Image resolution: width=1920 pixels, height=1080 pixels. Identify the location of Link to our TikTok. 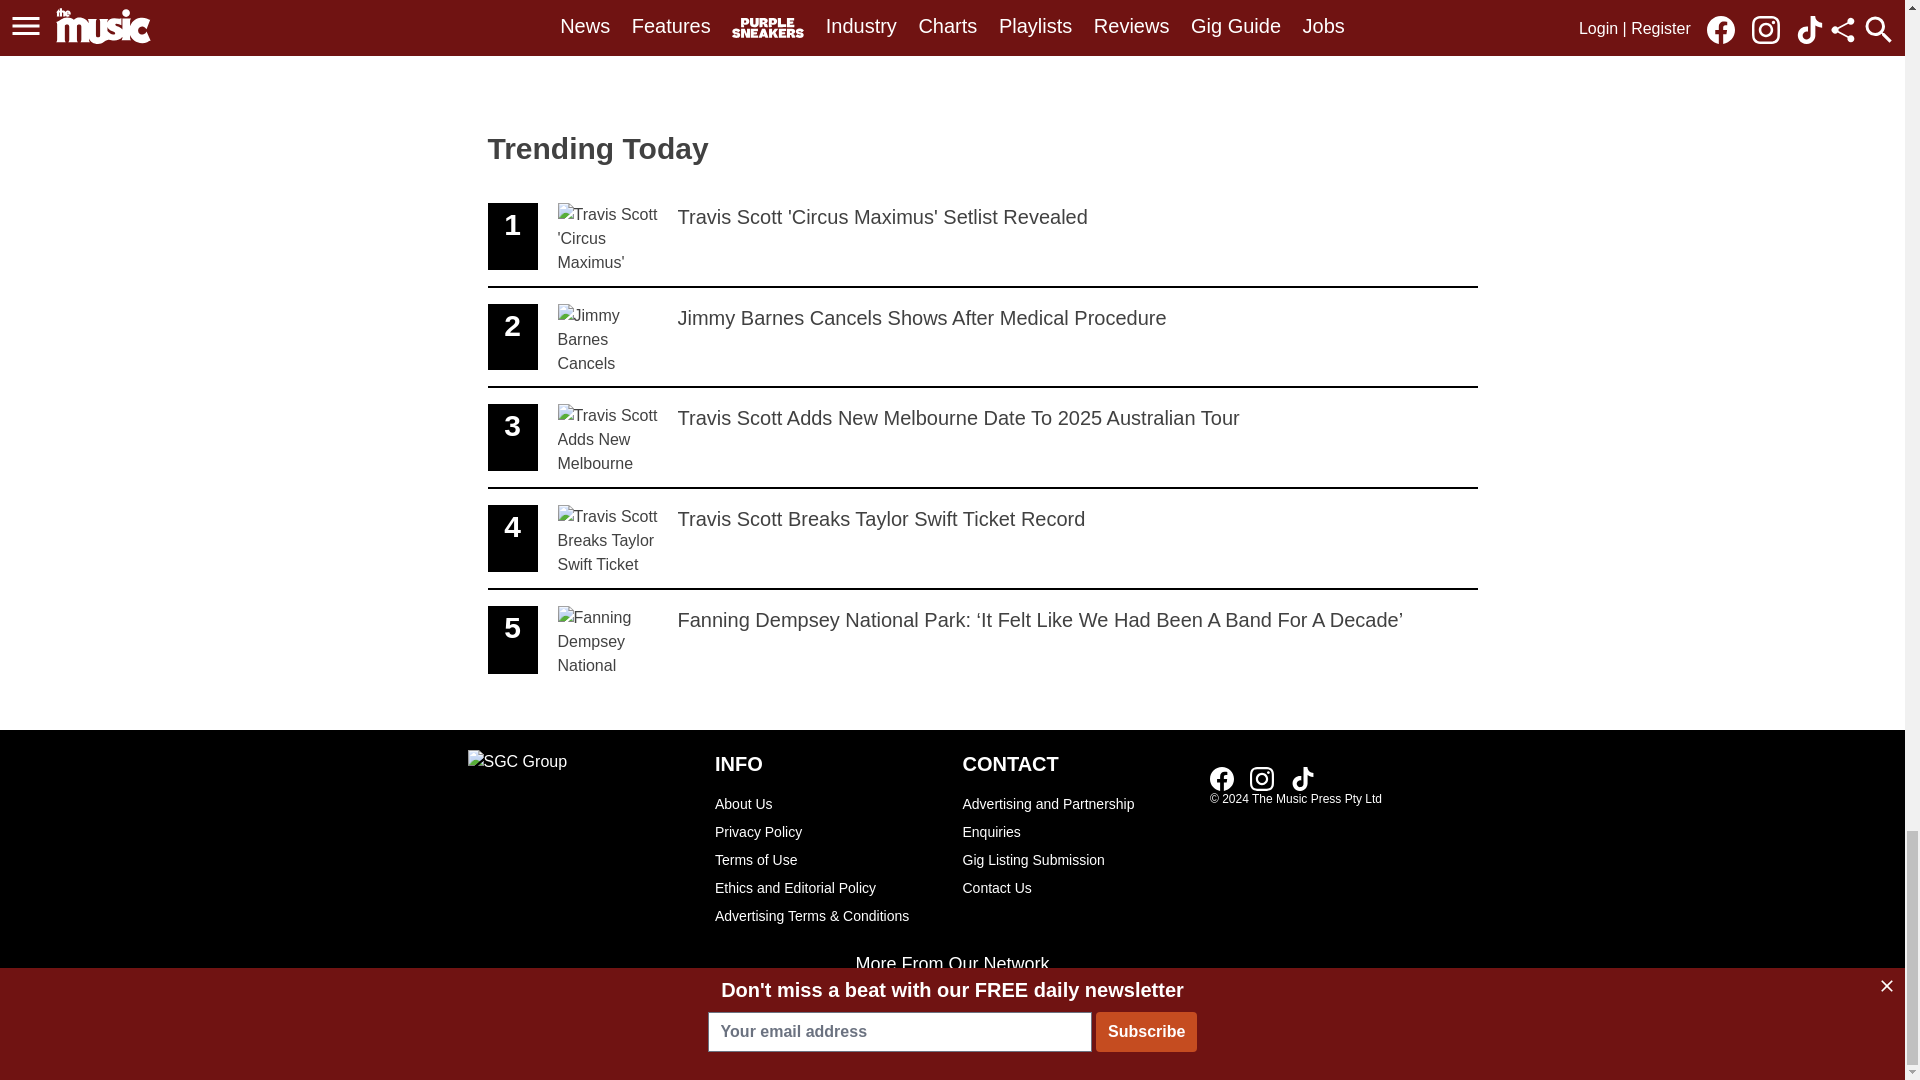
(828, 887).